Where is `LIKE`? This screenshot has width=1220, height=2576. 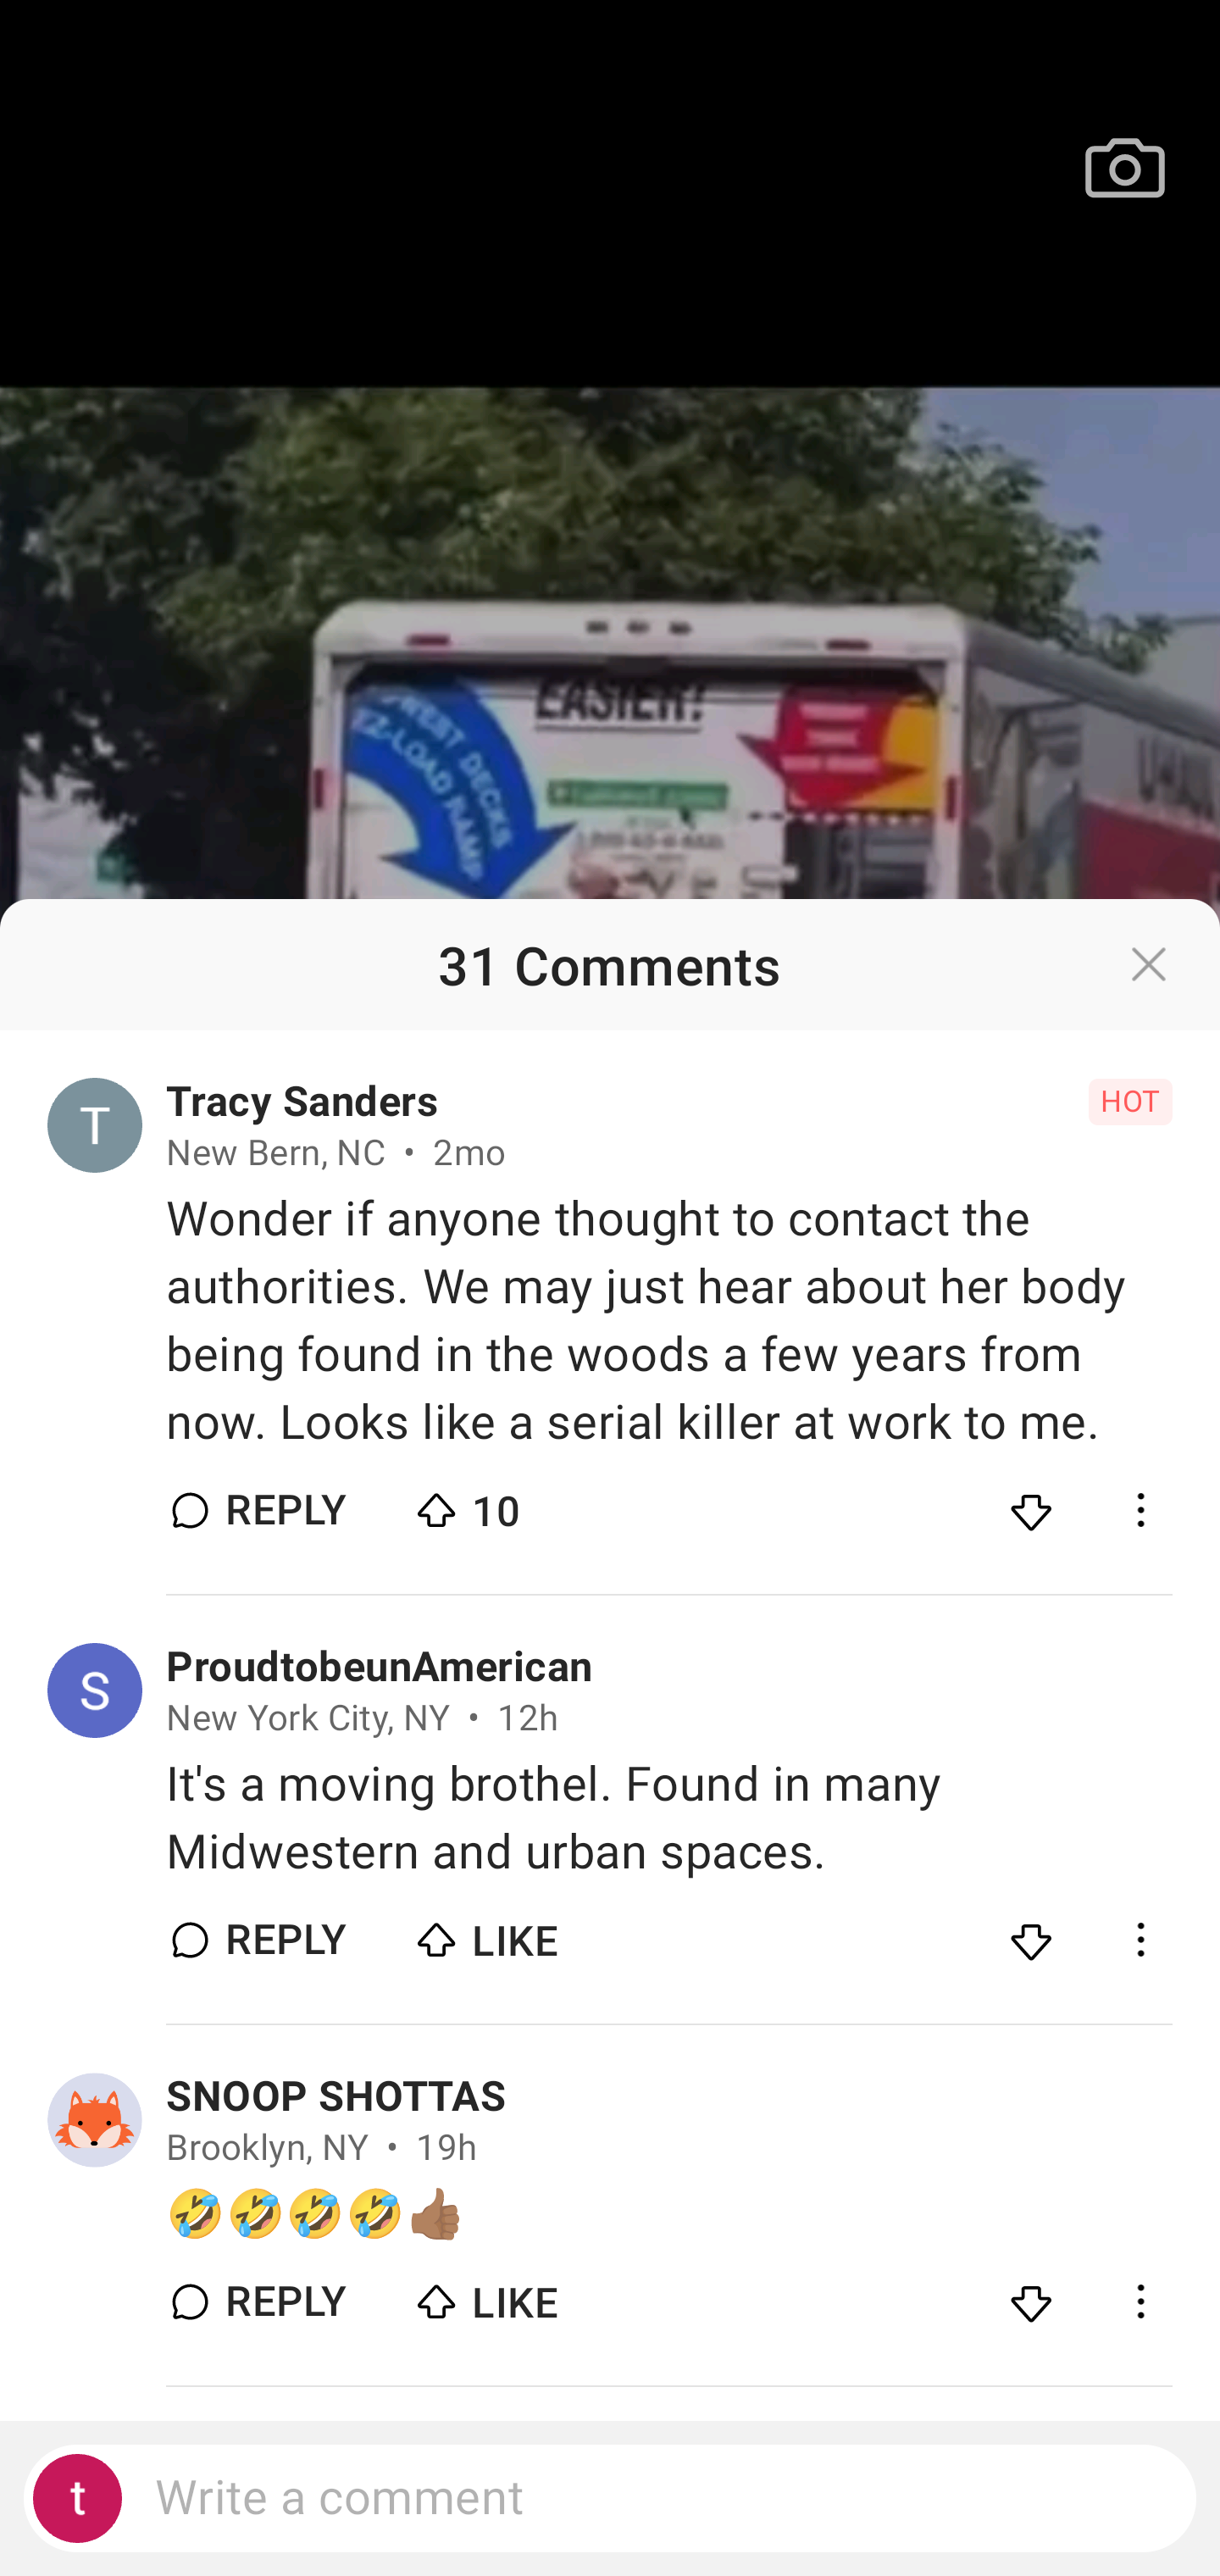 LIKE is located at coordinates (527, 2293).